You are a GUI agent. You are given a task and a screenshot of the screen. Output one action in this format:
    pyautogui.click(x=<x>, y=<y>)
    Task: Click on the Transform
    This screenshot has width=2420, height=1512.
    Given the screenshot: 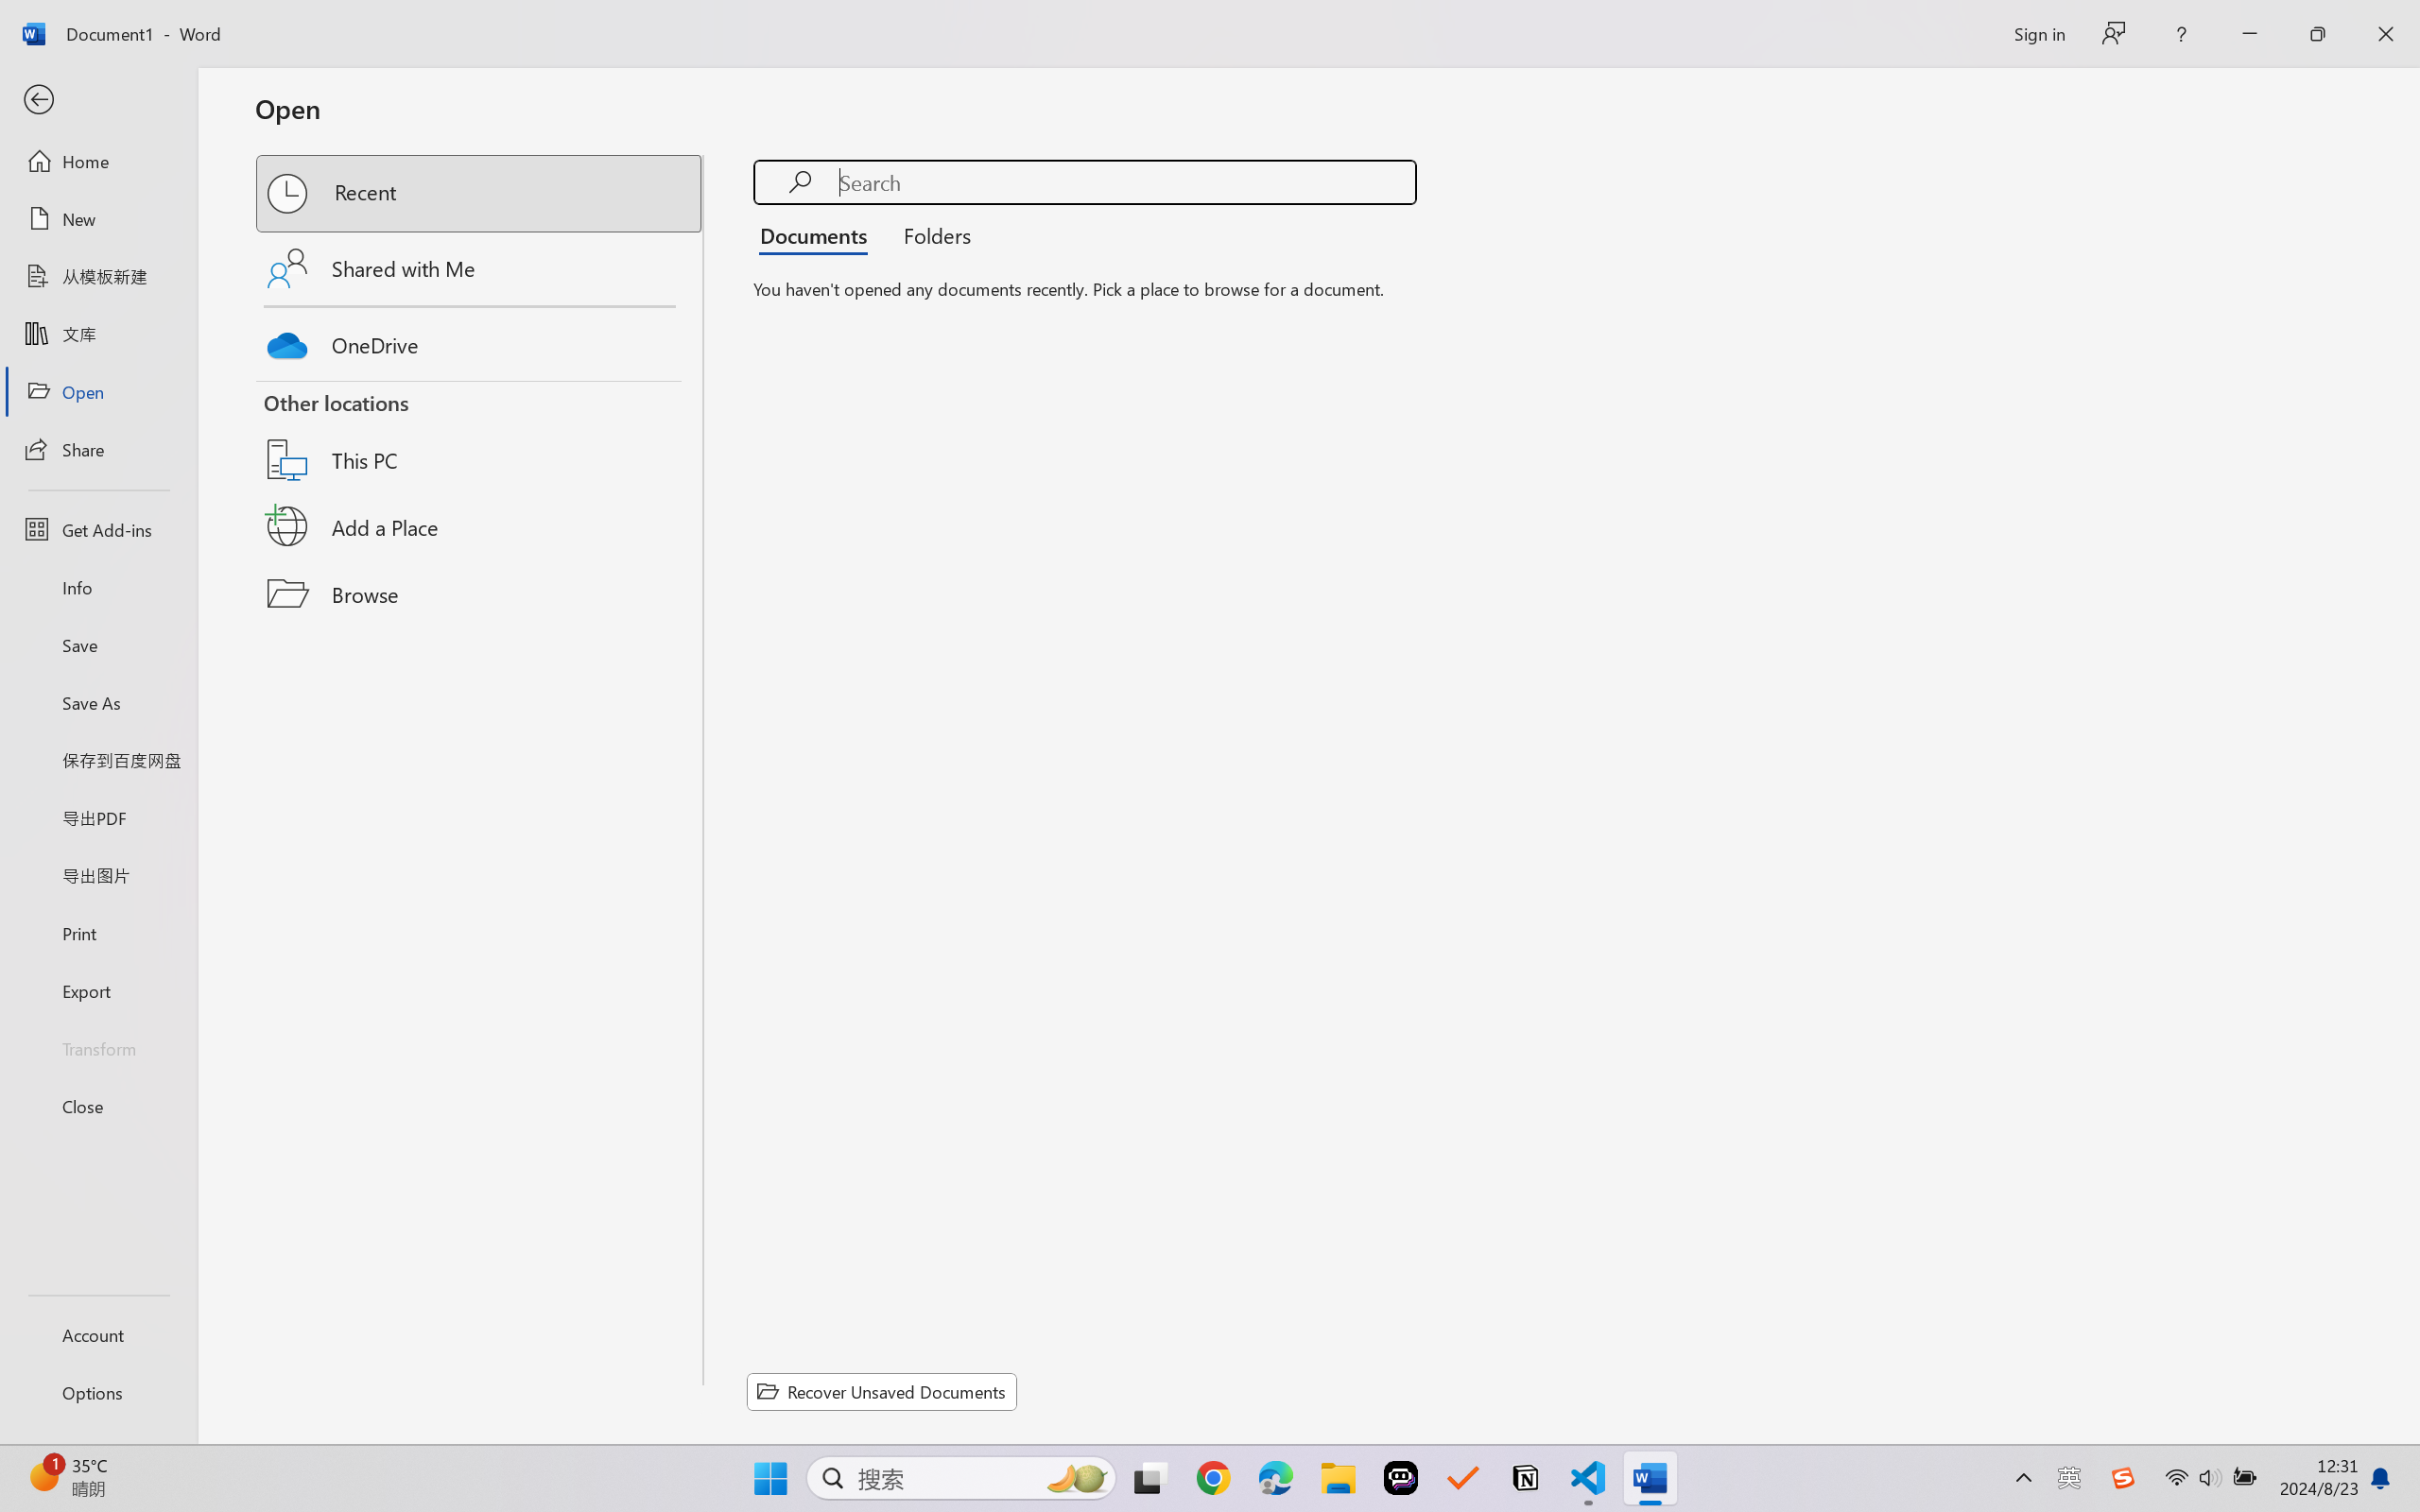 What is the action you would take?
    pyautogui.click(x=98, y=1047)
    